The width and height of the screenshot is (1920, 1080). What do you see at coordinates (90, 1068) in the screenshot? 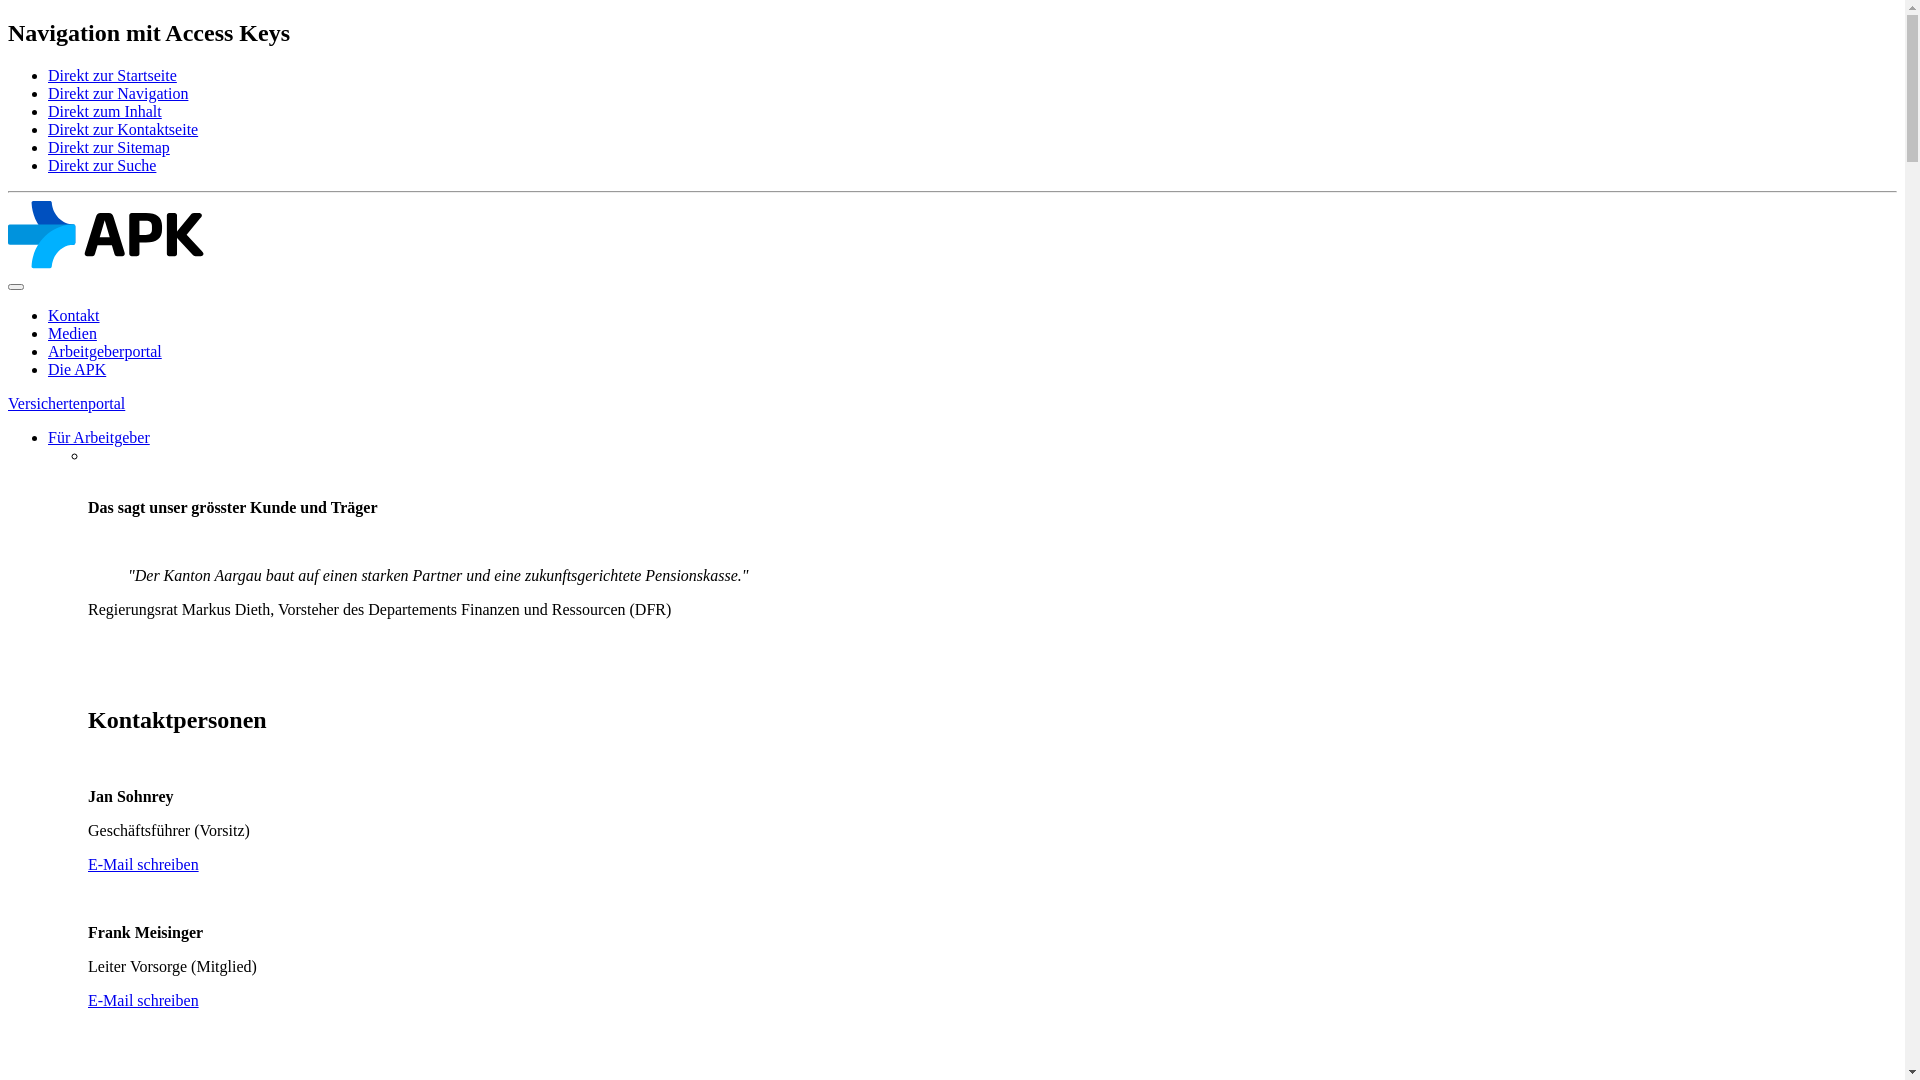
I see ` ` at bounding box center [90, 1068].